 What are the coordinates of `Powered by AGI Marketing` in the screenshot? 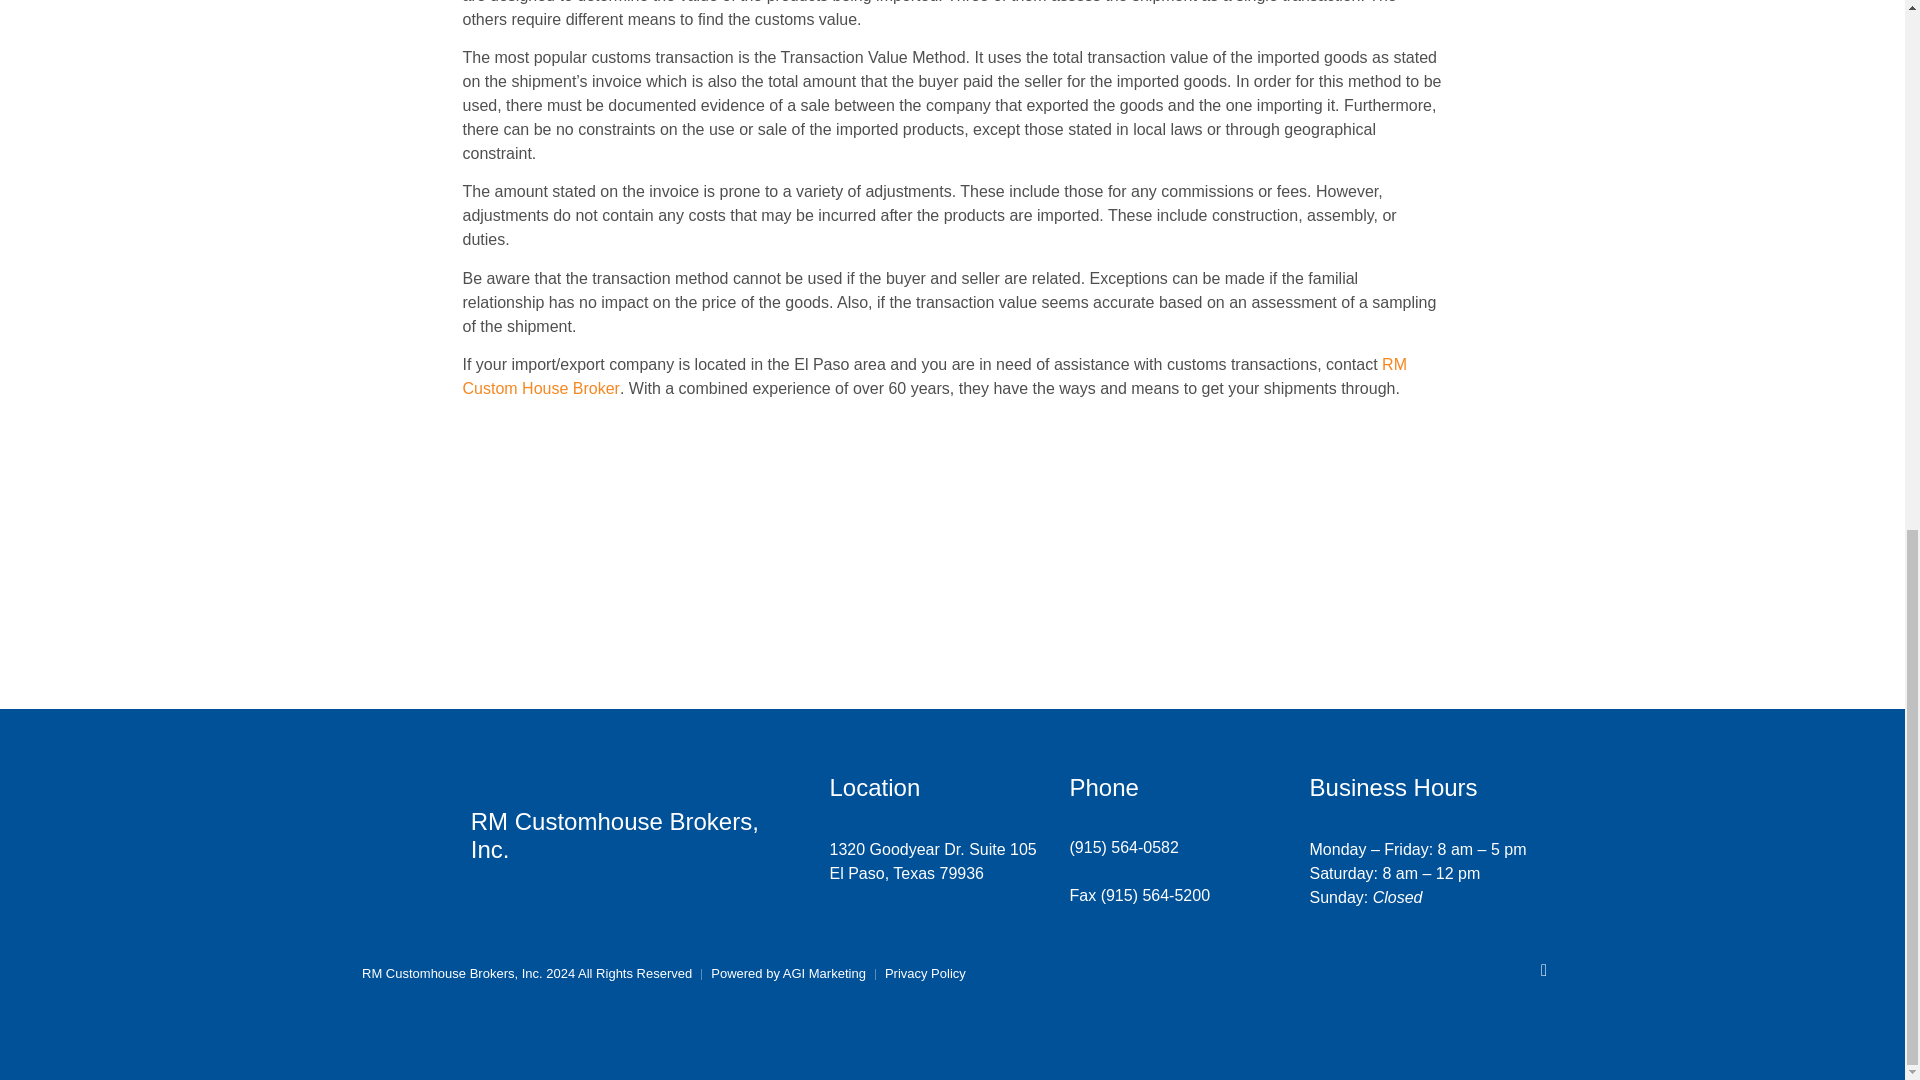 It's located at (925, 974).